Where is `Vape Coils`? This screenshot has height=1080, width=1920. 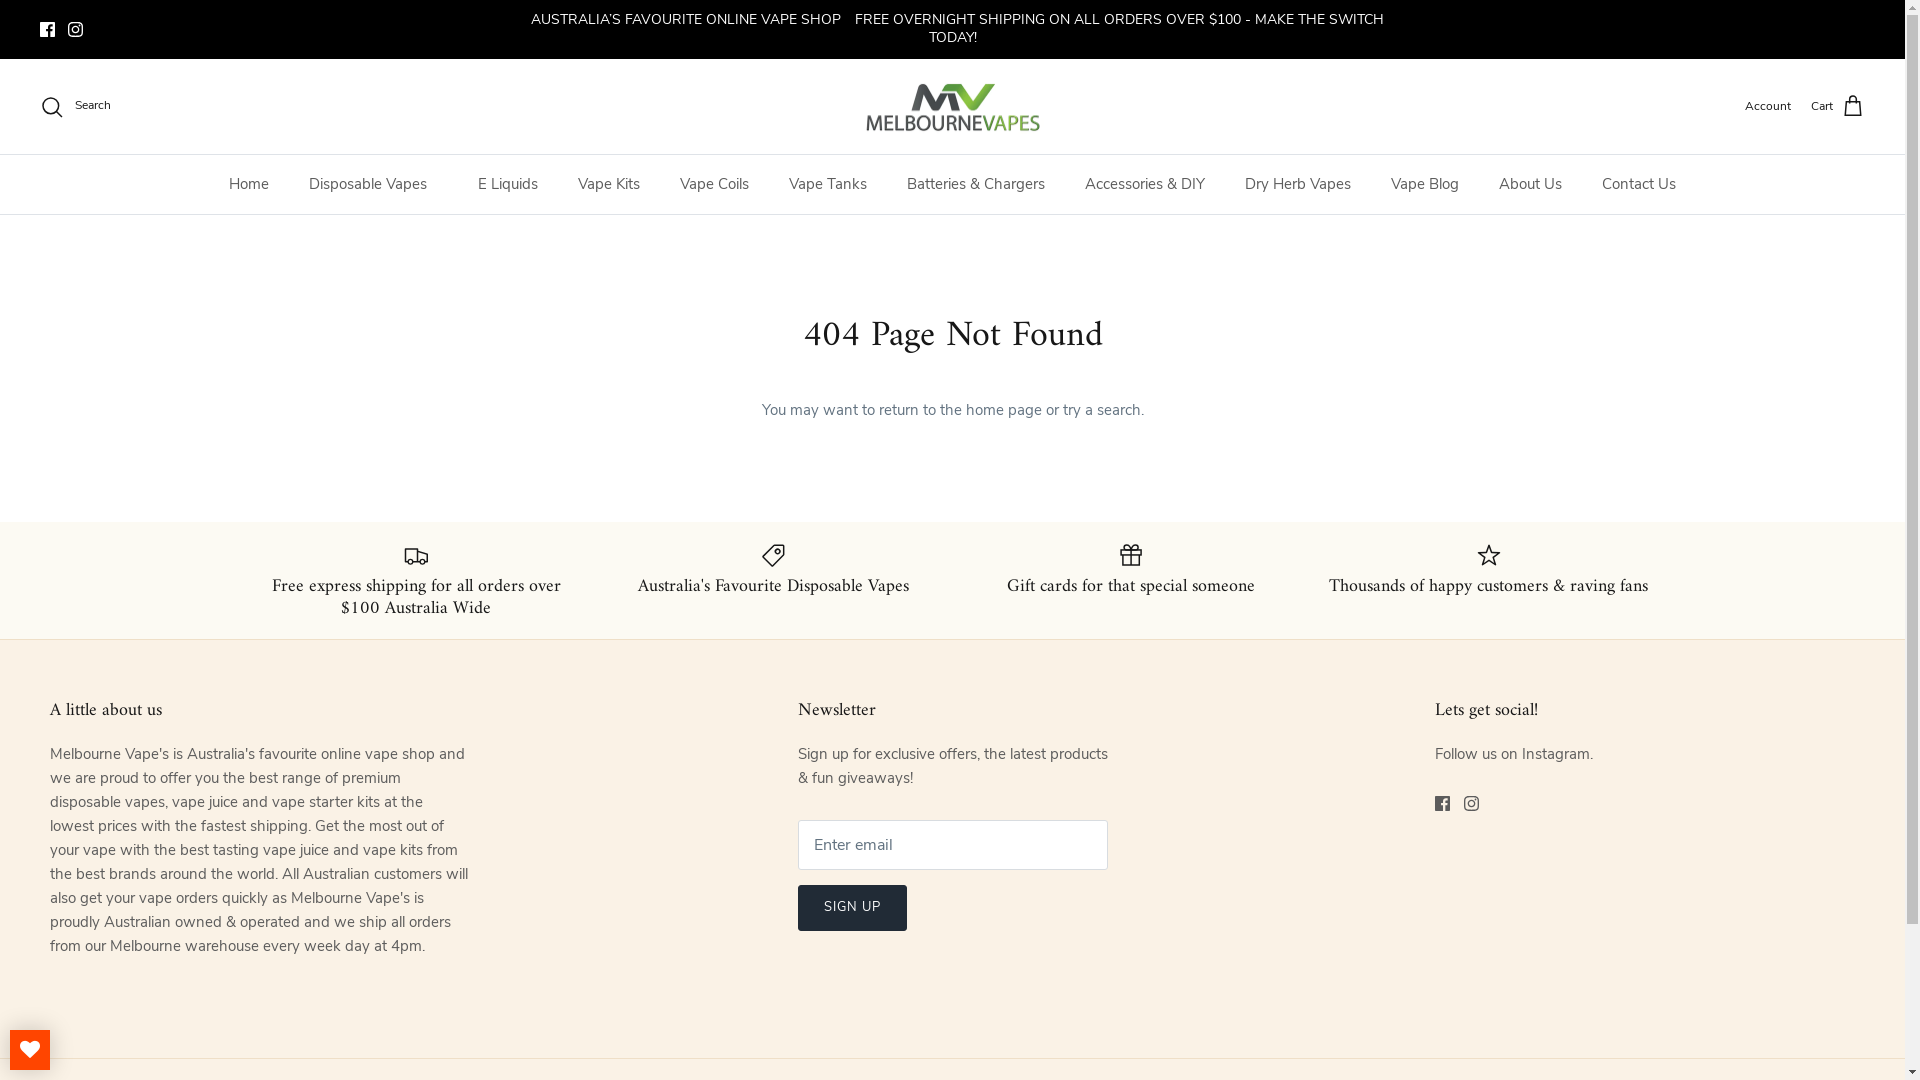
Vape Coils is located at coordinates (714, 184).